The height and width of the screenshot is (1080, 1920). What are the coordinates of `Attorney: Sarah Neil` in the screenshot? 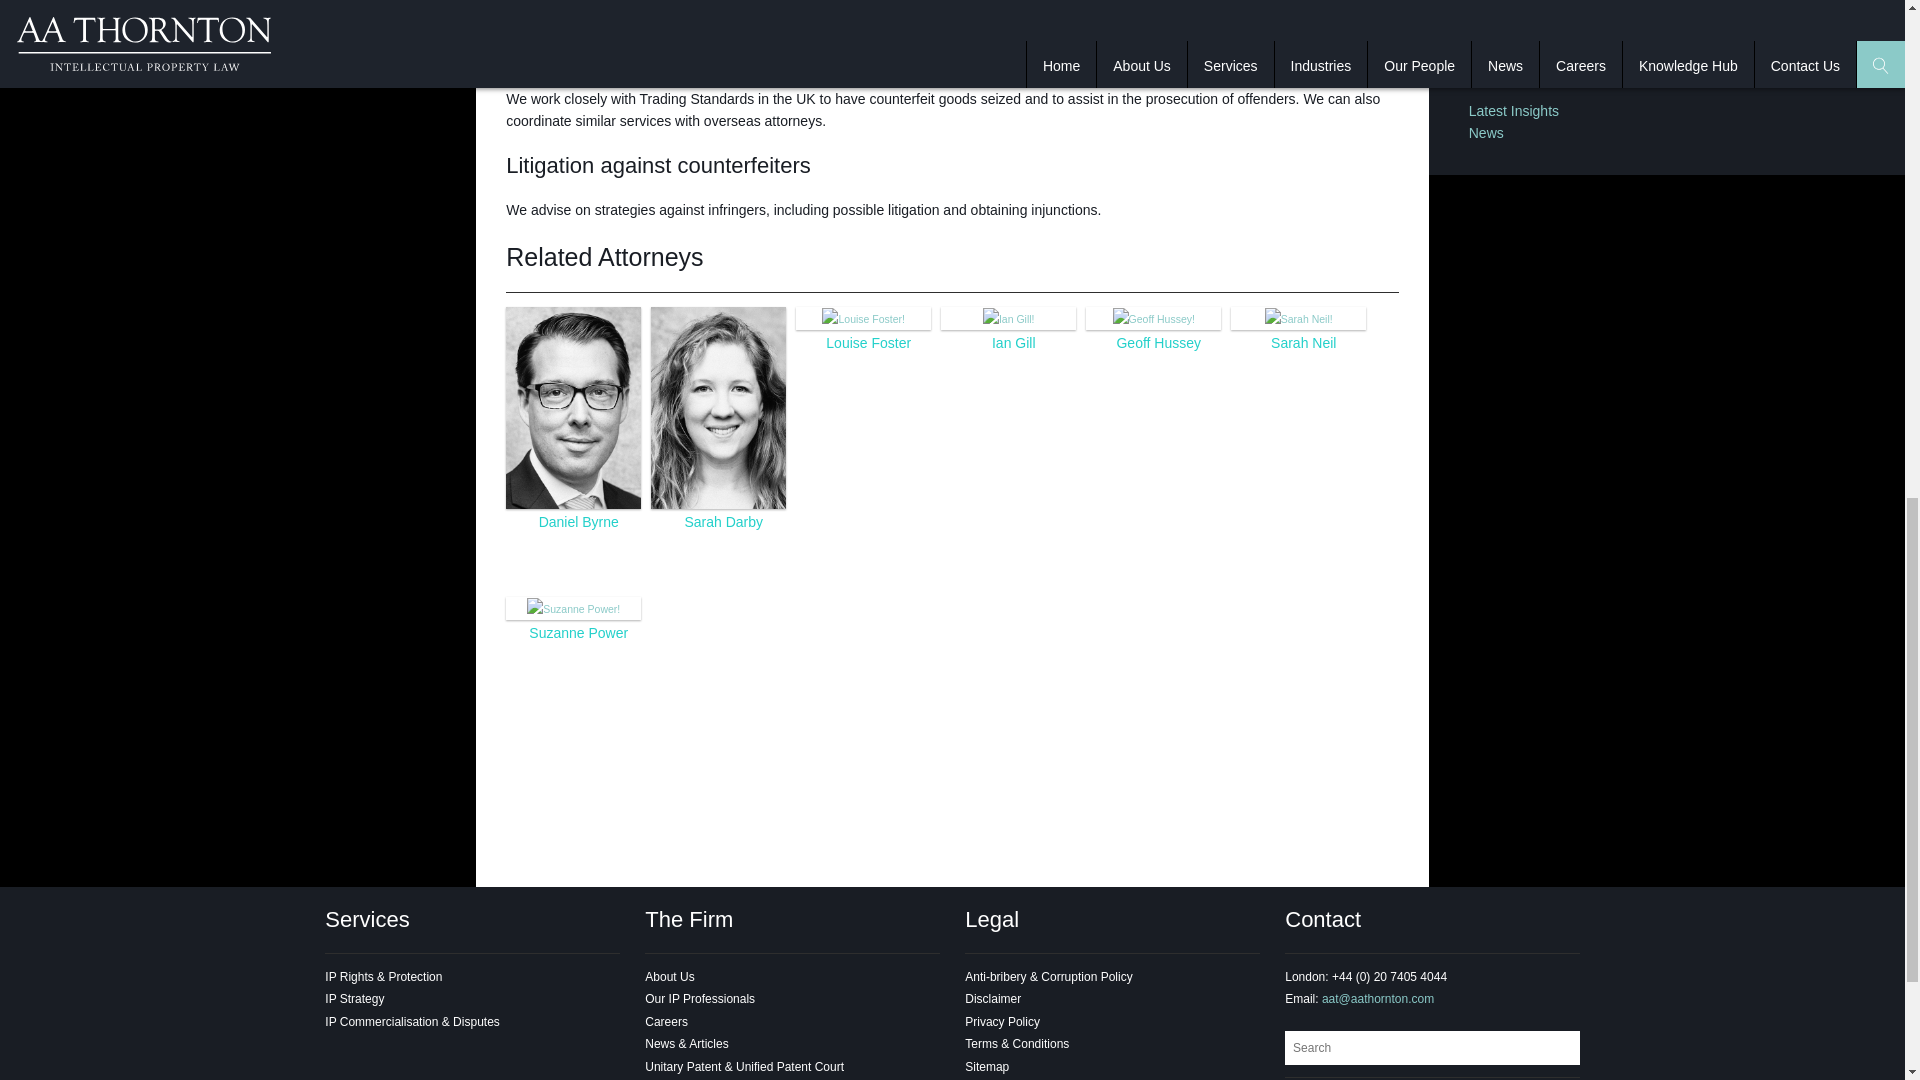 It's located at (1298, 318).